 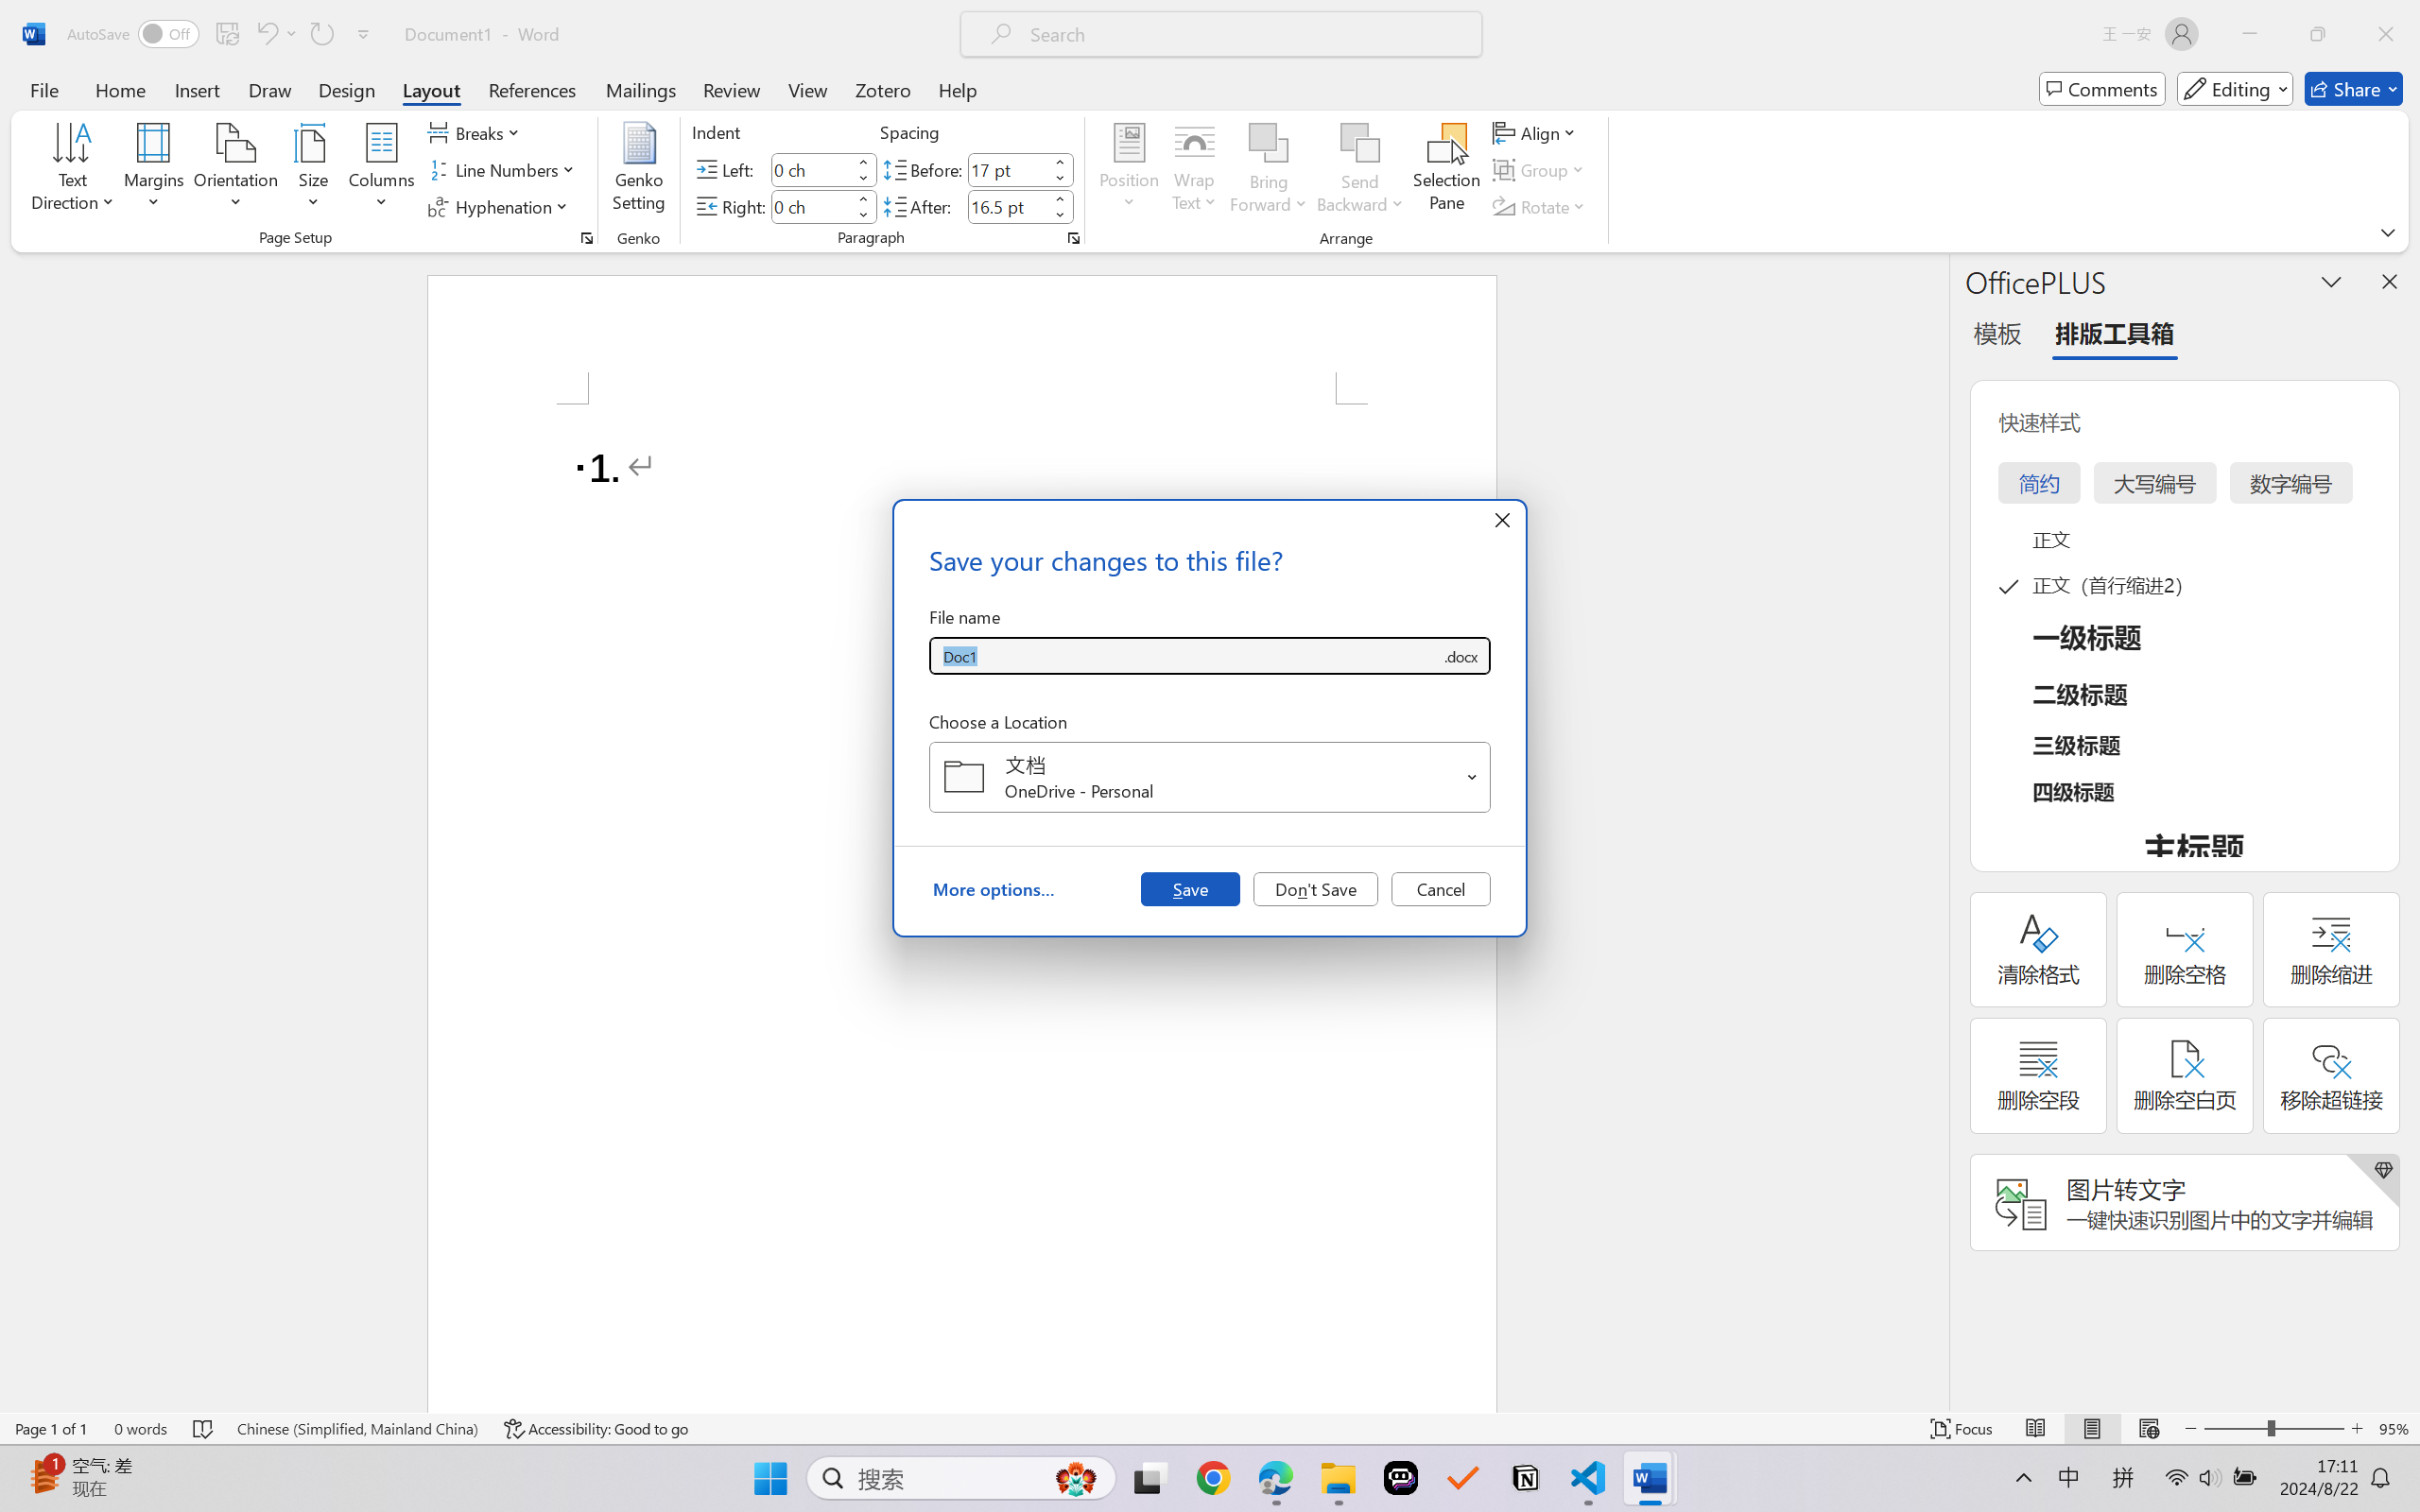 What do you see at coordinates (1129, 170) in the screenshot?
I see `Position` at bounding box center [1129, 170].